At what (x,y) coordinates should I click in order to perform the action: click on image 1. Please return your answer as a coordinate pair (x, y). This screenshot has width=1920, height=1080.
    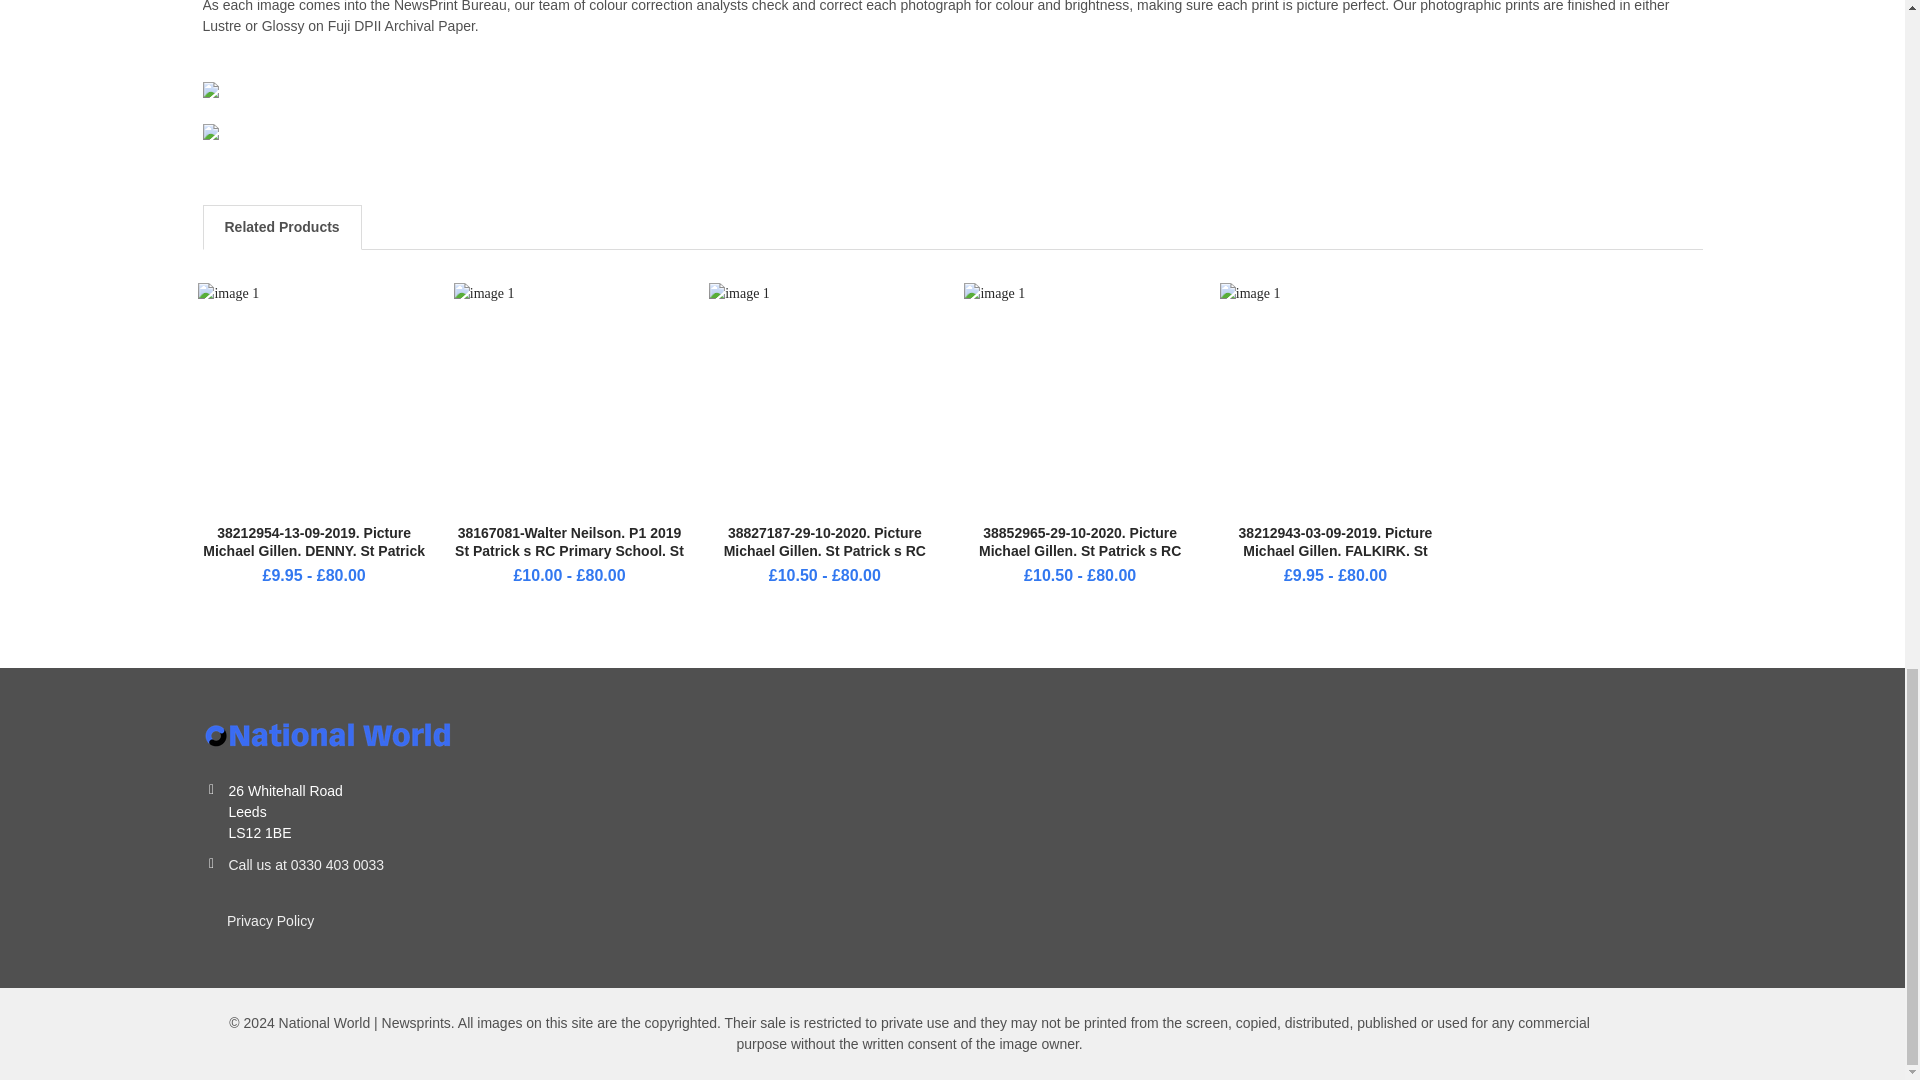
    Looking at the image, I should click on (312, 398).